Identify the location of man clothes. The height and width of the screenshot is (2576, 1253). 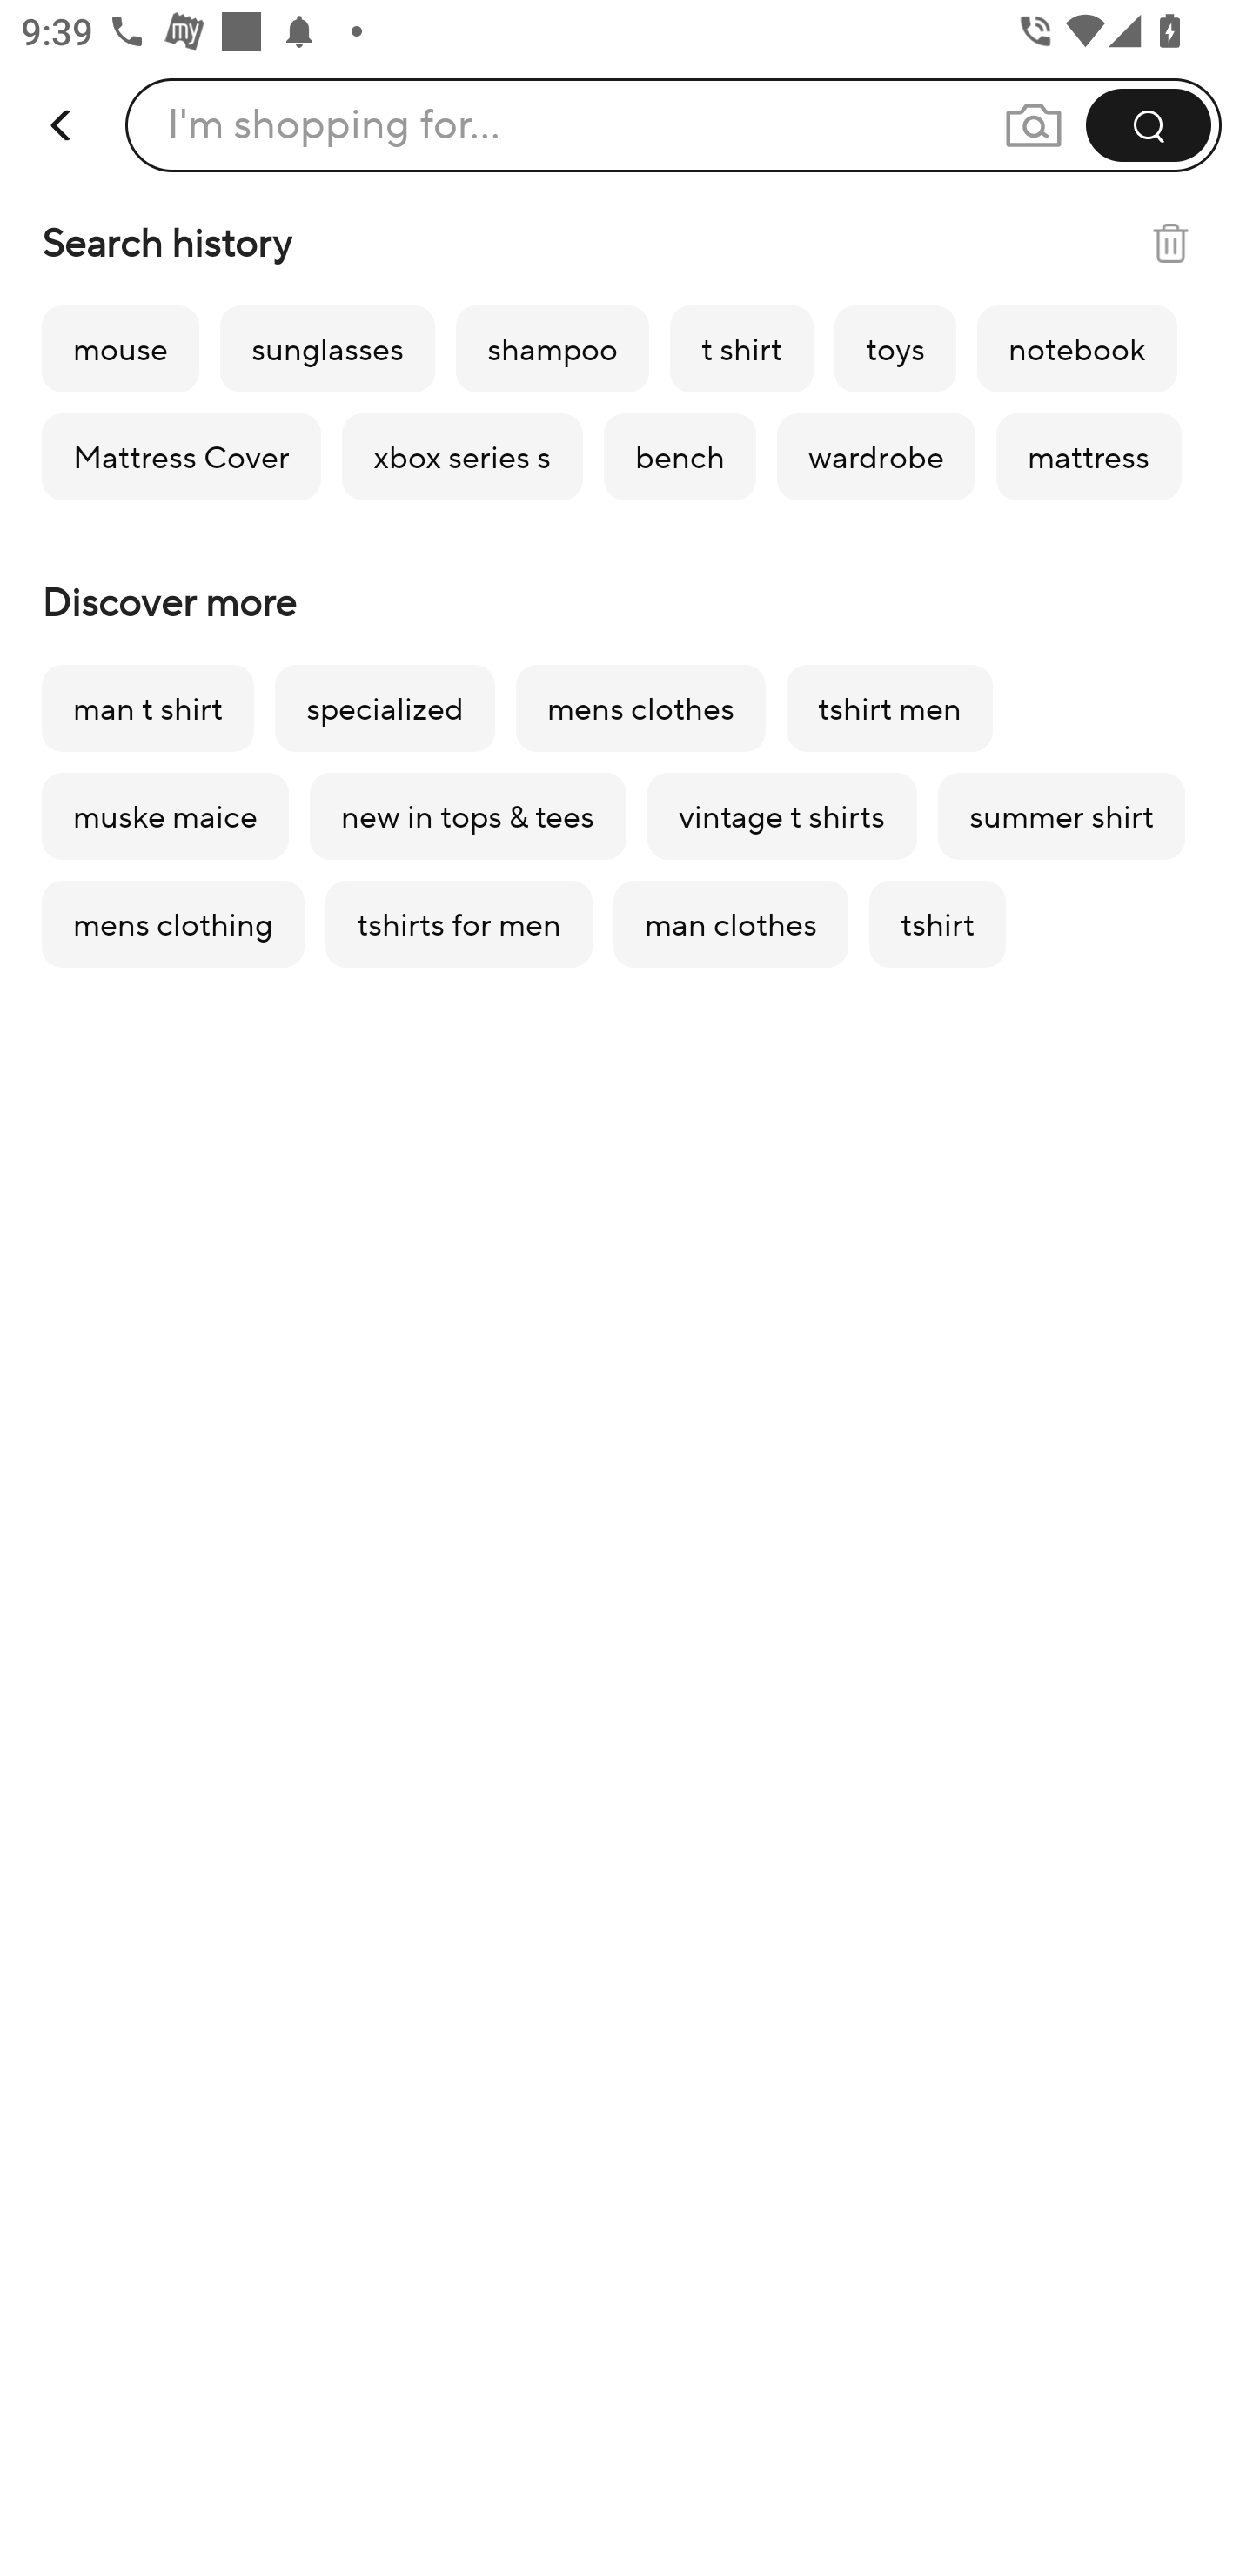
(731, 924).